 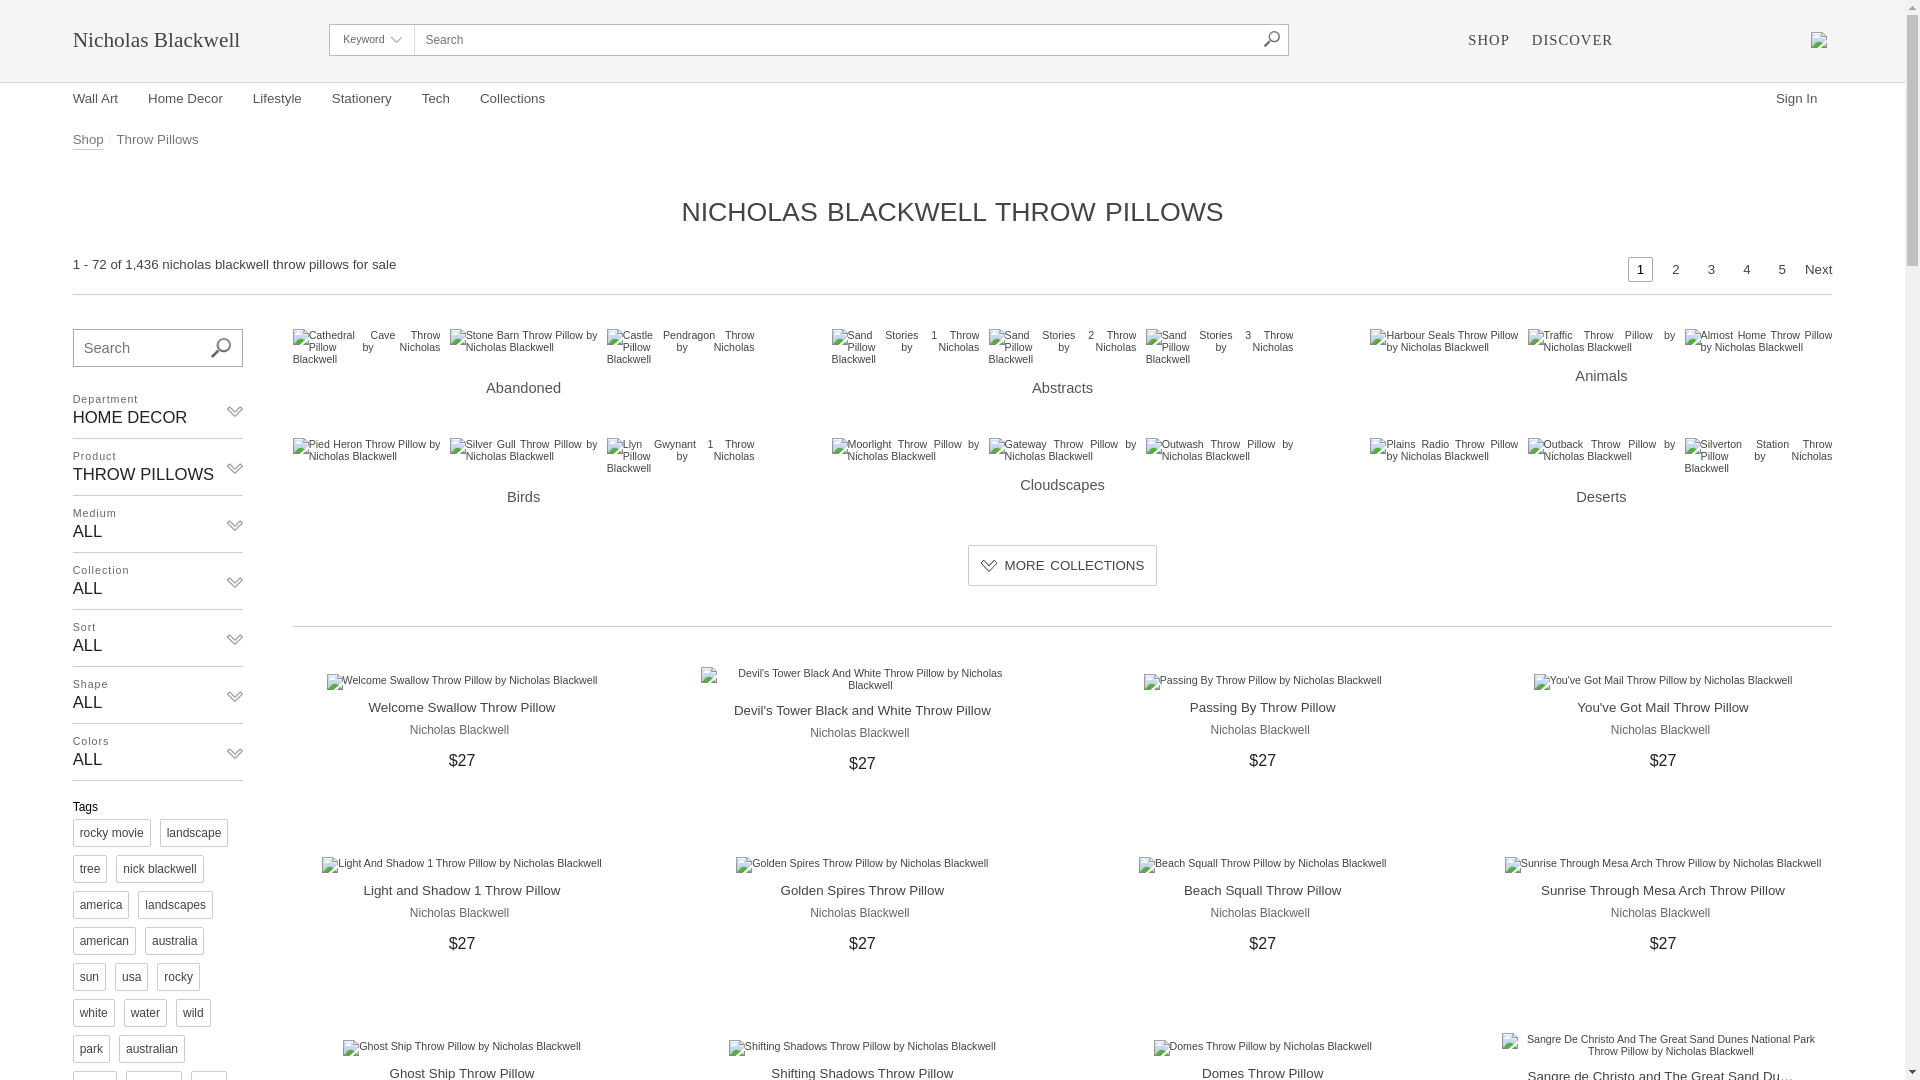 I want to click on Cathedral Cave Throw Pillow by Nicholas Blackwell, so click(x=367, y=347).